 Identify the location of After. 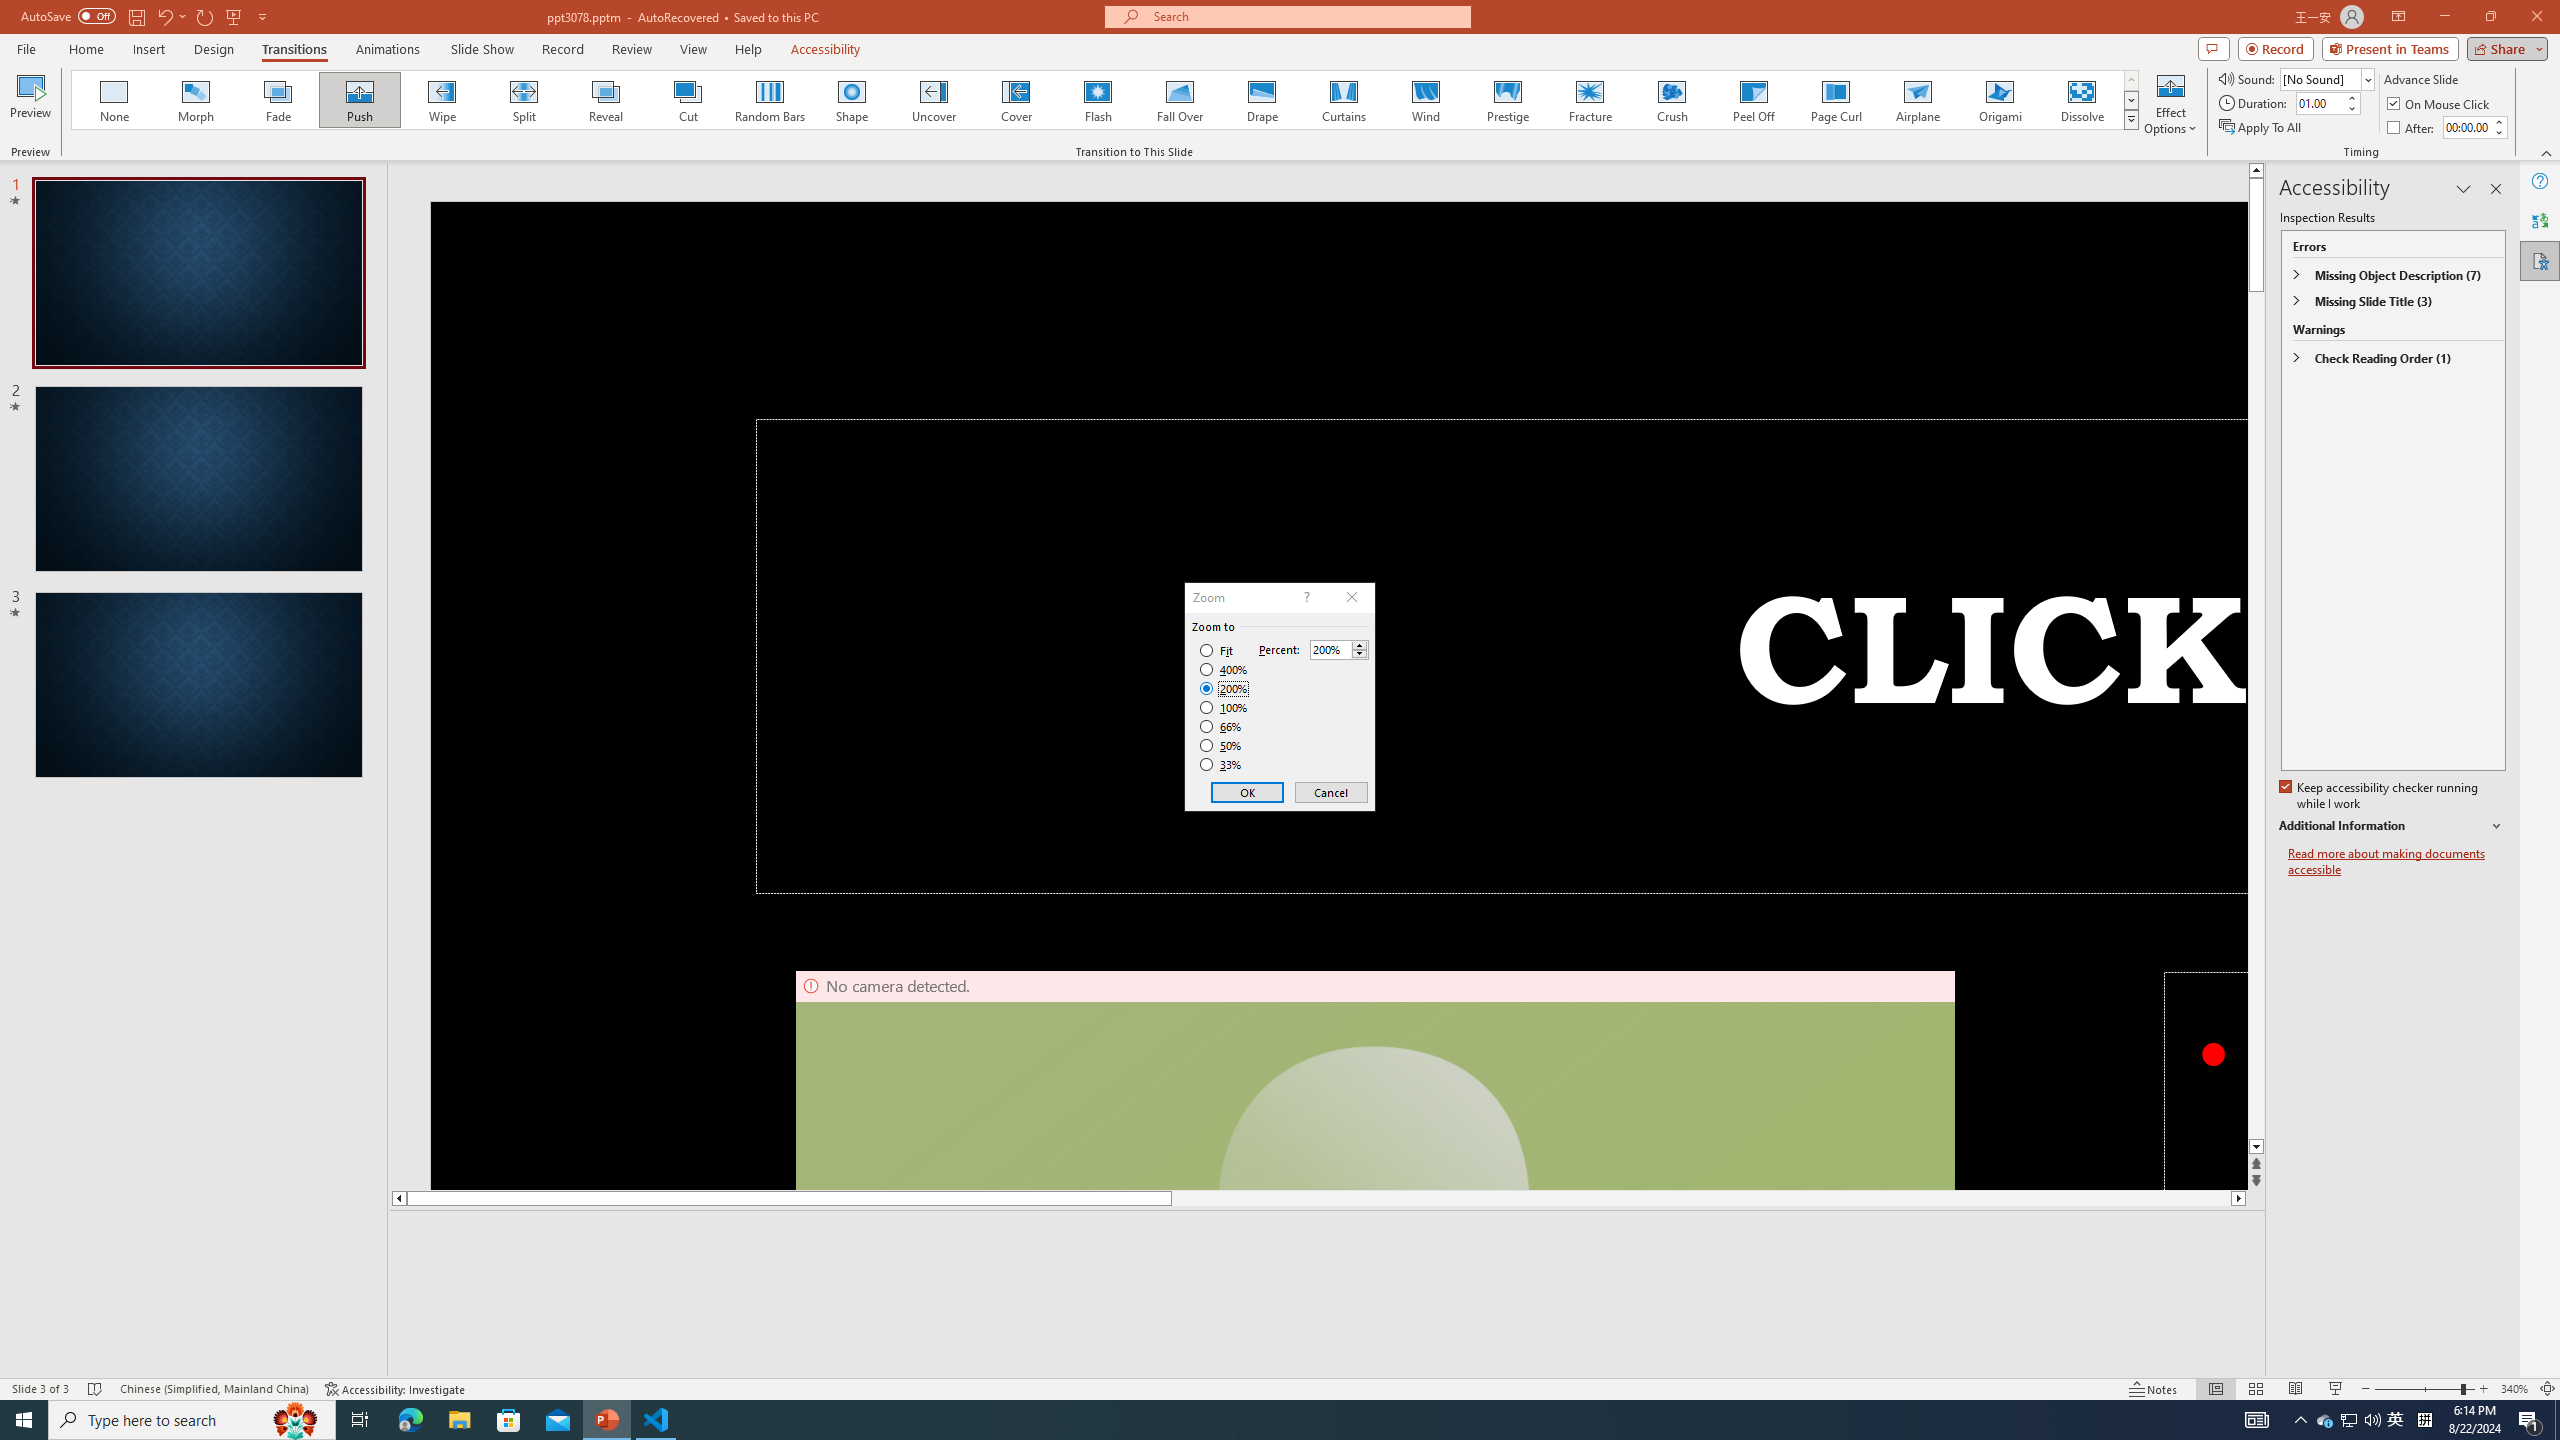
(2467, 127).